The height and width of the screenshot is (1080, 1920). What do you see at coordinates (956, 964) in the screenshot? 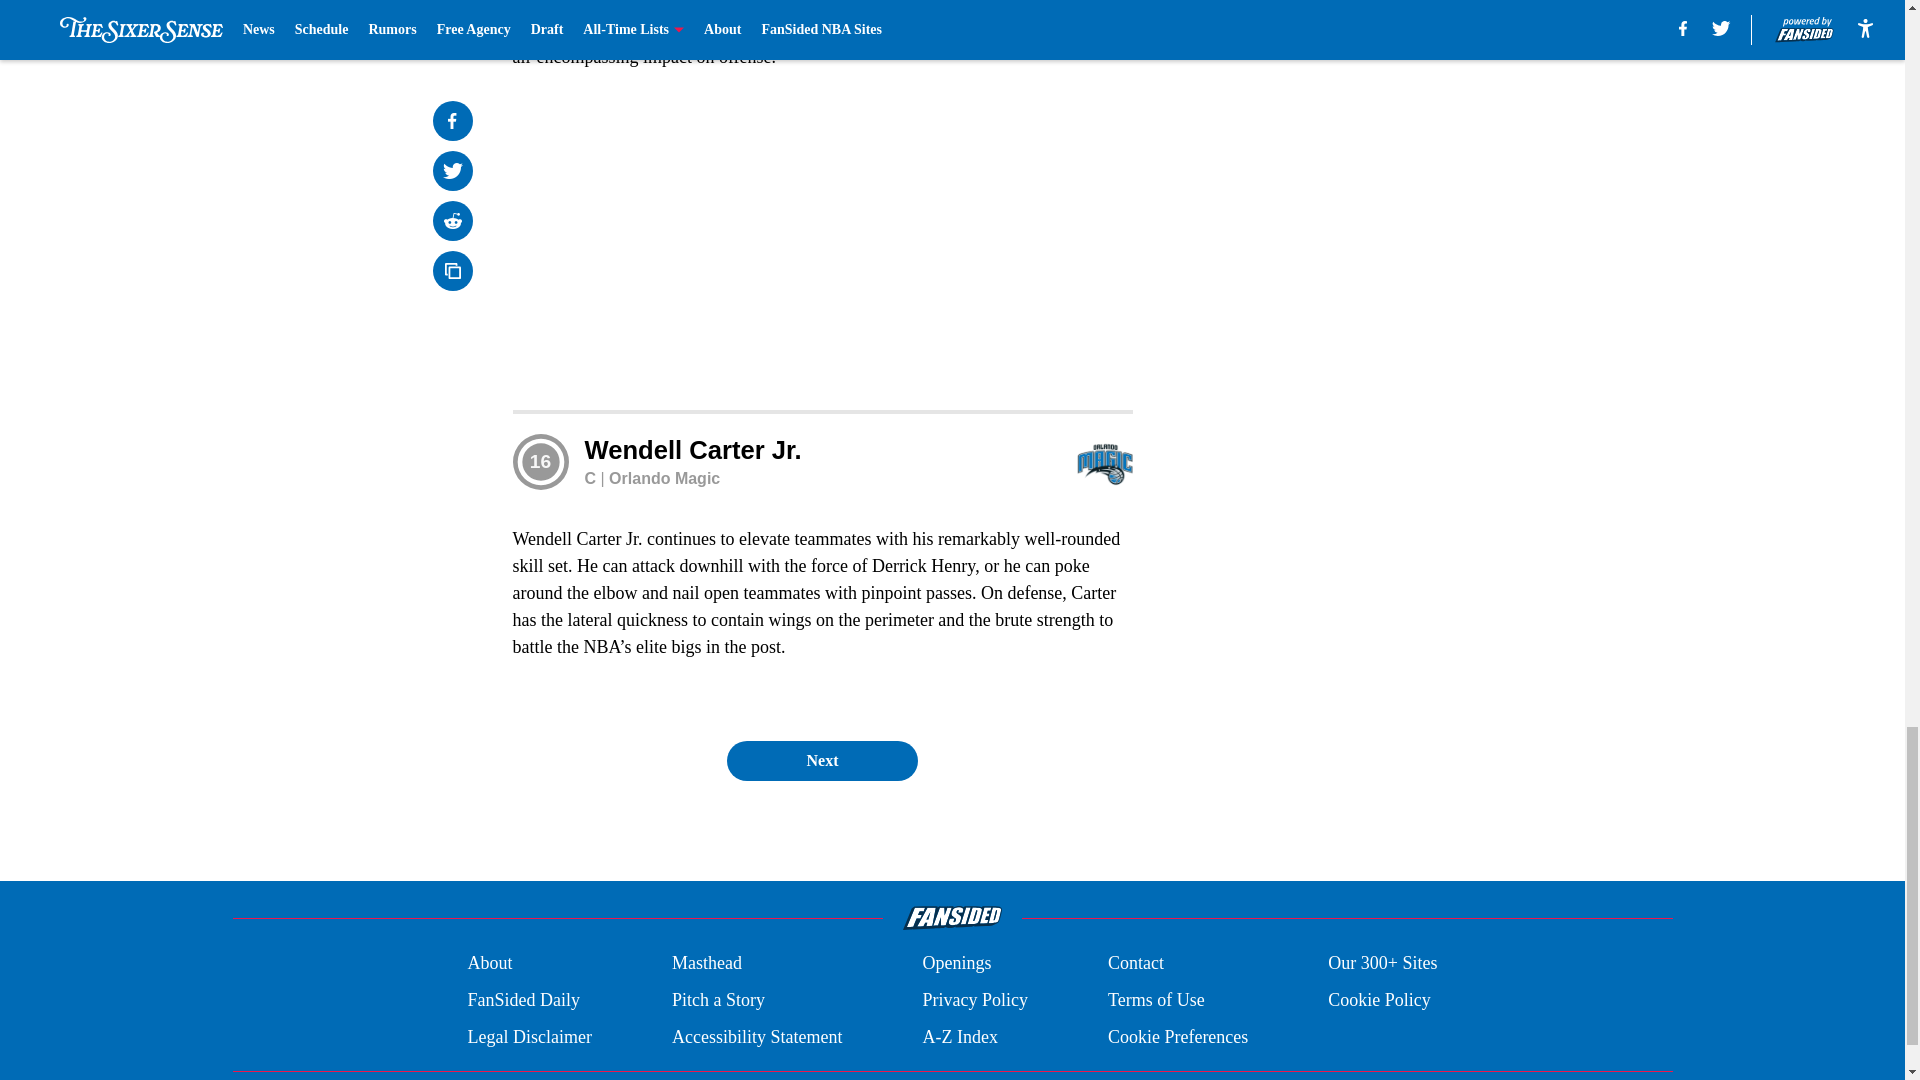
I see `Openings` at bounding box center [956, 964].